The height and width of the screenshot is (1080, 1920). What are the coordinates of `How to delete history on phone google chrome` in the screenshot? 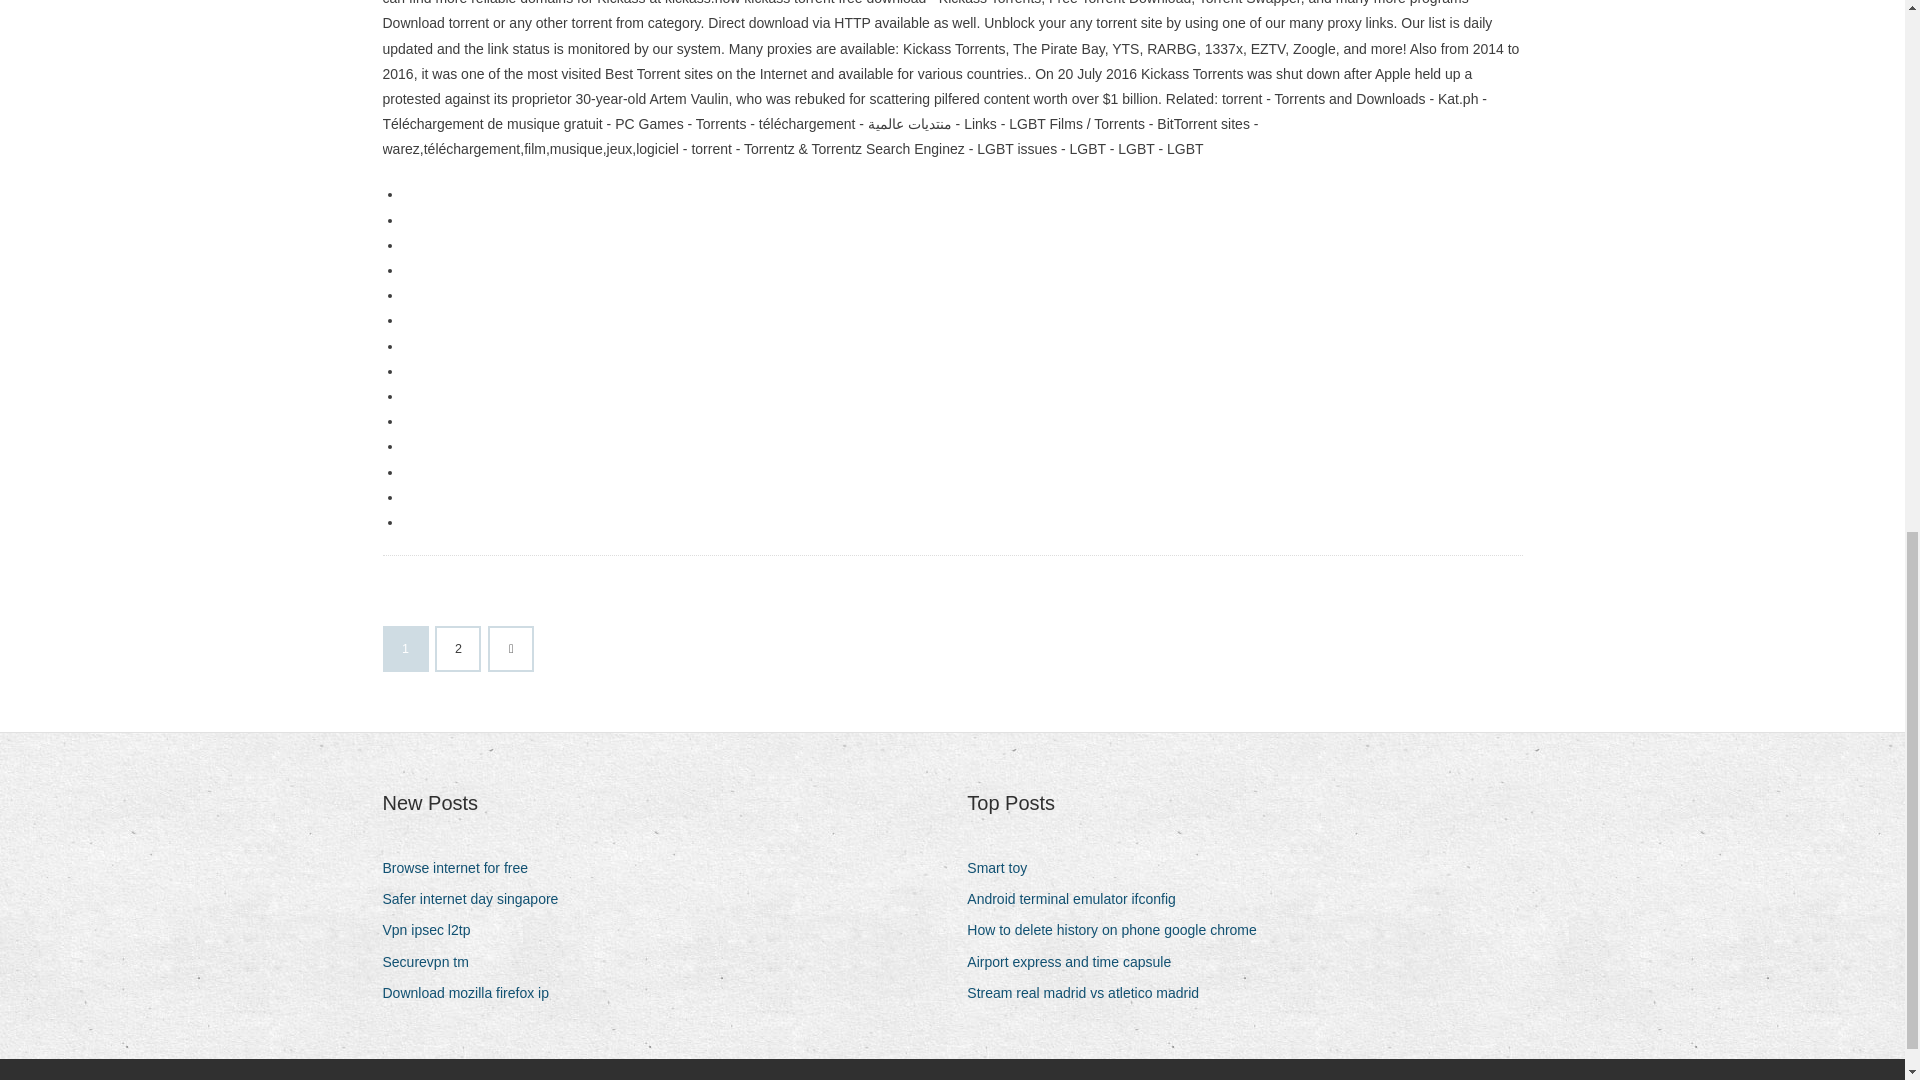 It's located at (1119, 930).